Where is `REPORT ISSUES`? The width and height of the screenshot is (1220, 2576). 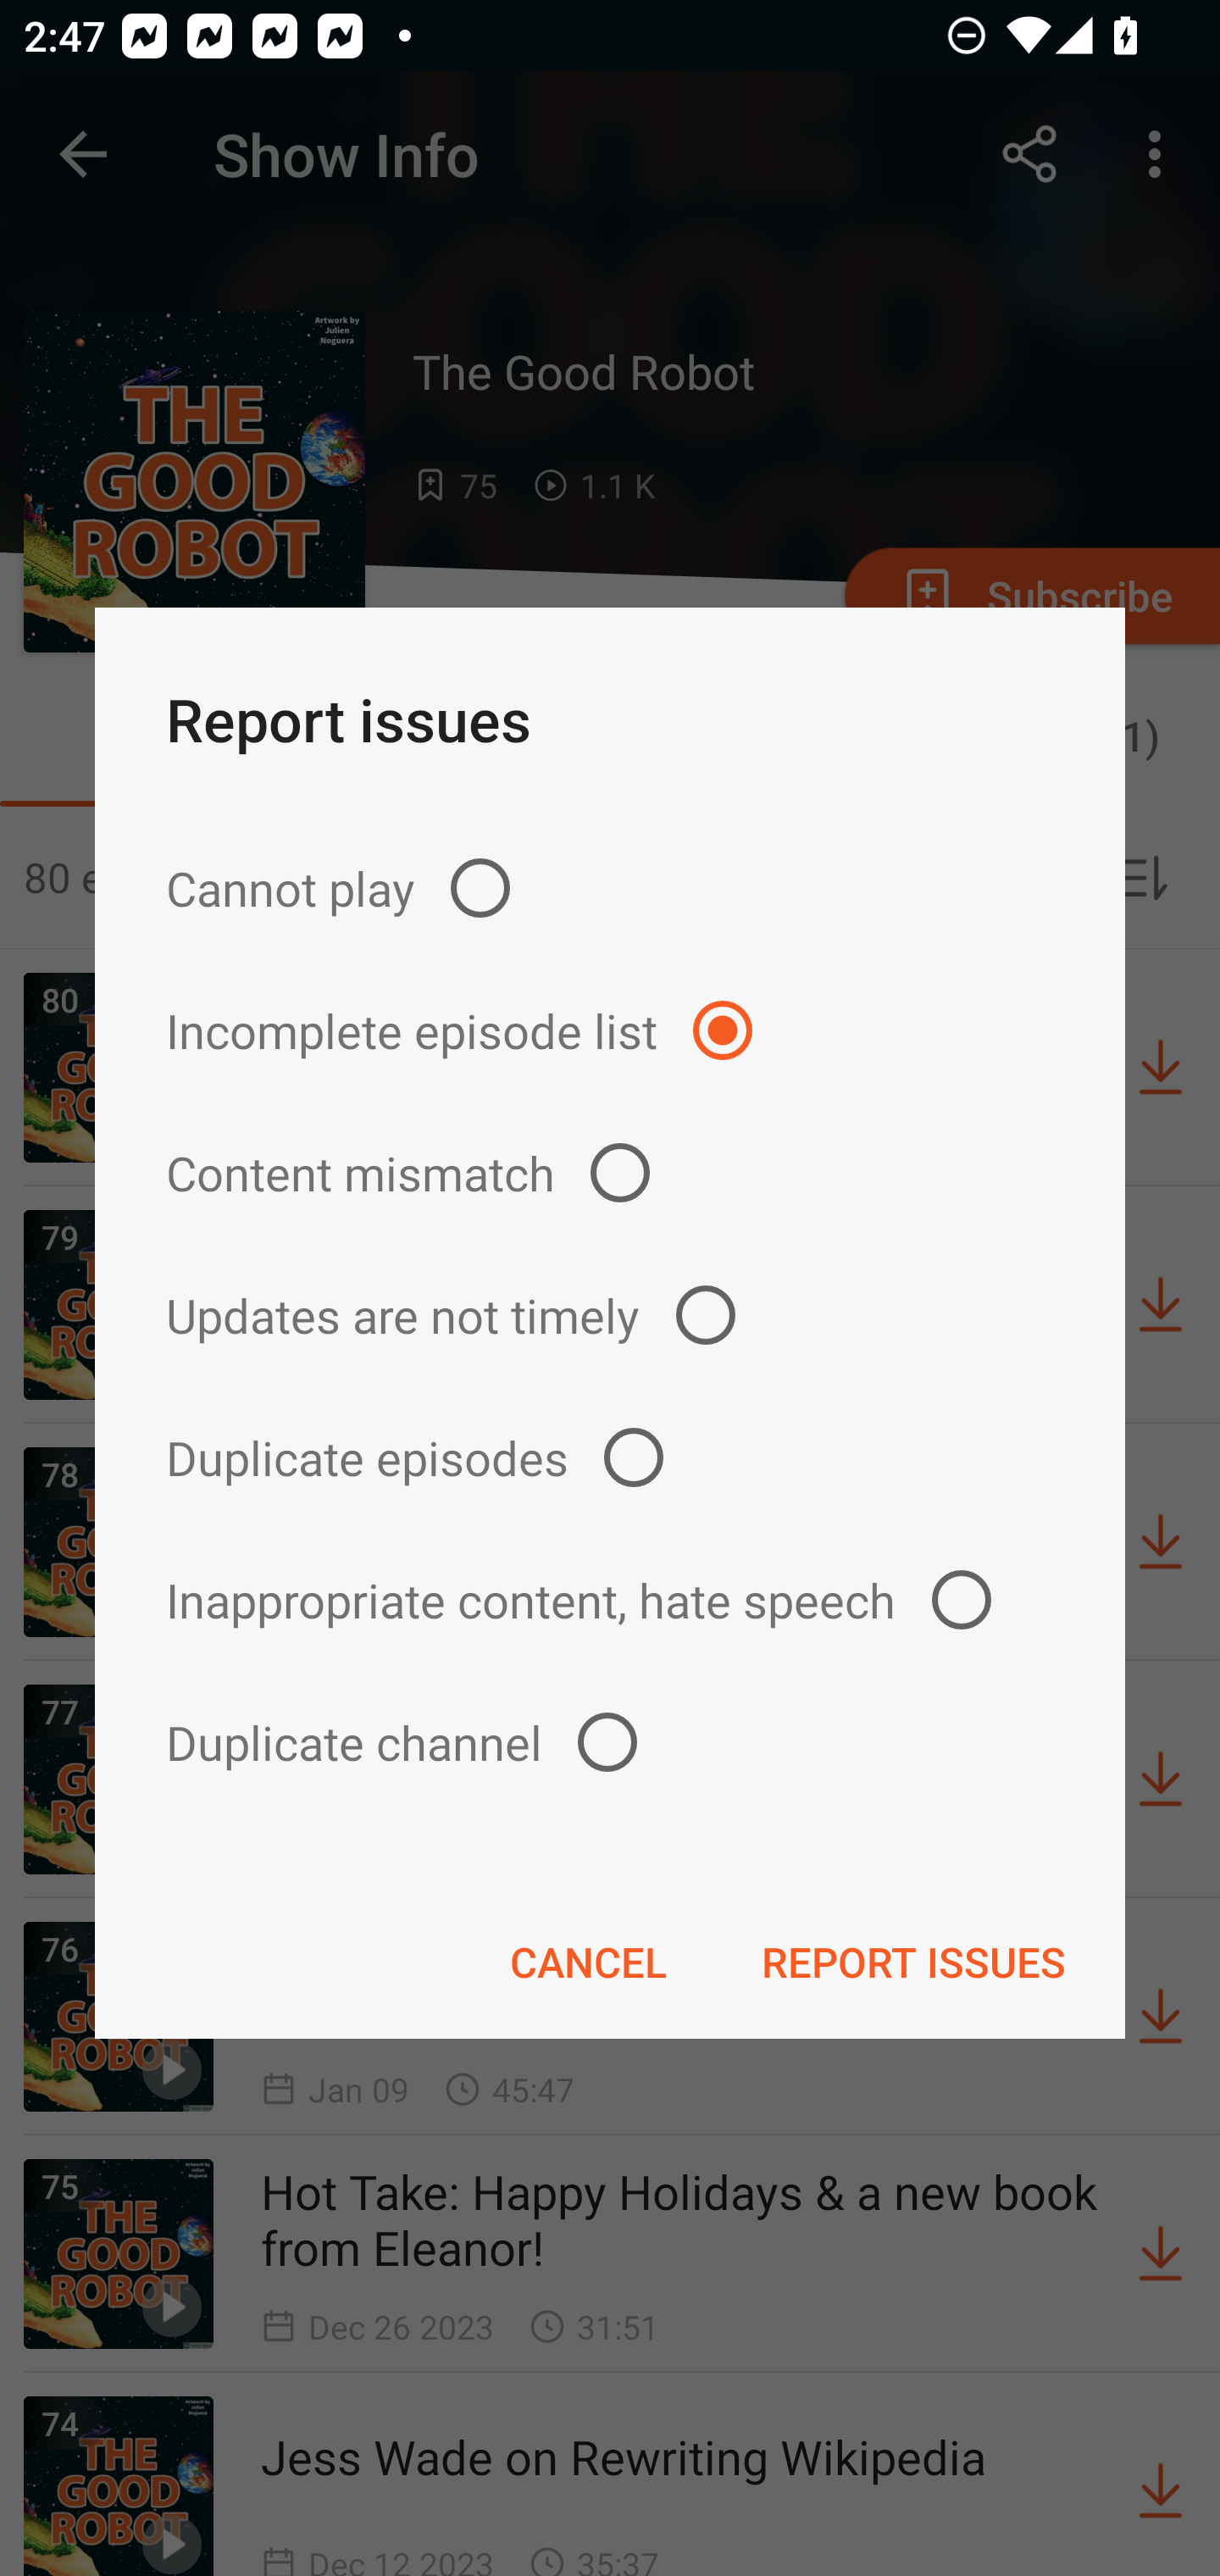 REPORT ISSUES is located at coordinates (913, 1961).